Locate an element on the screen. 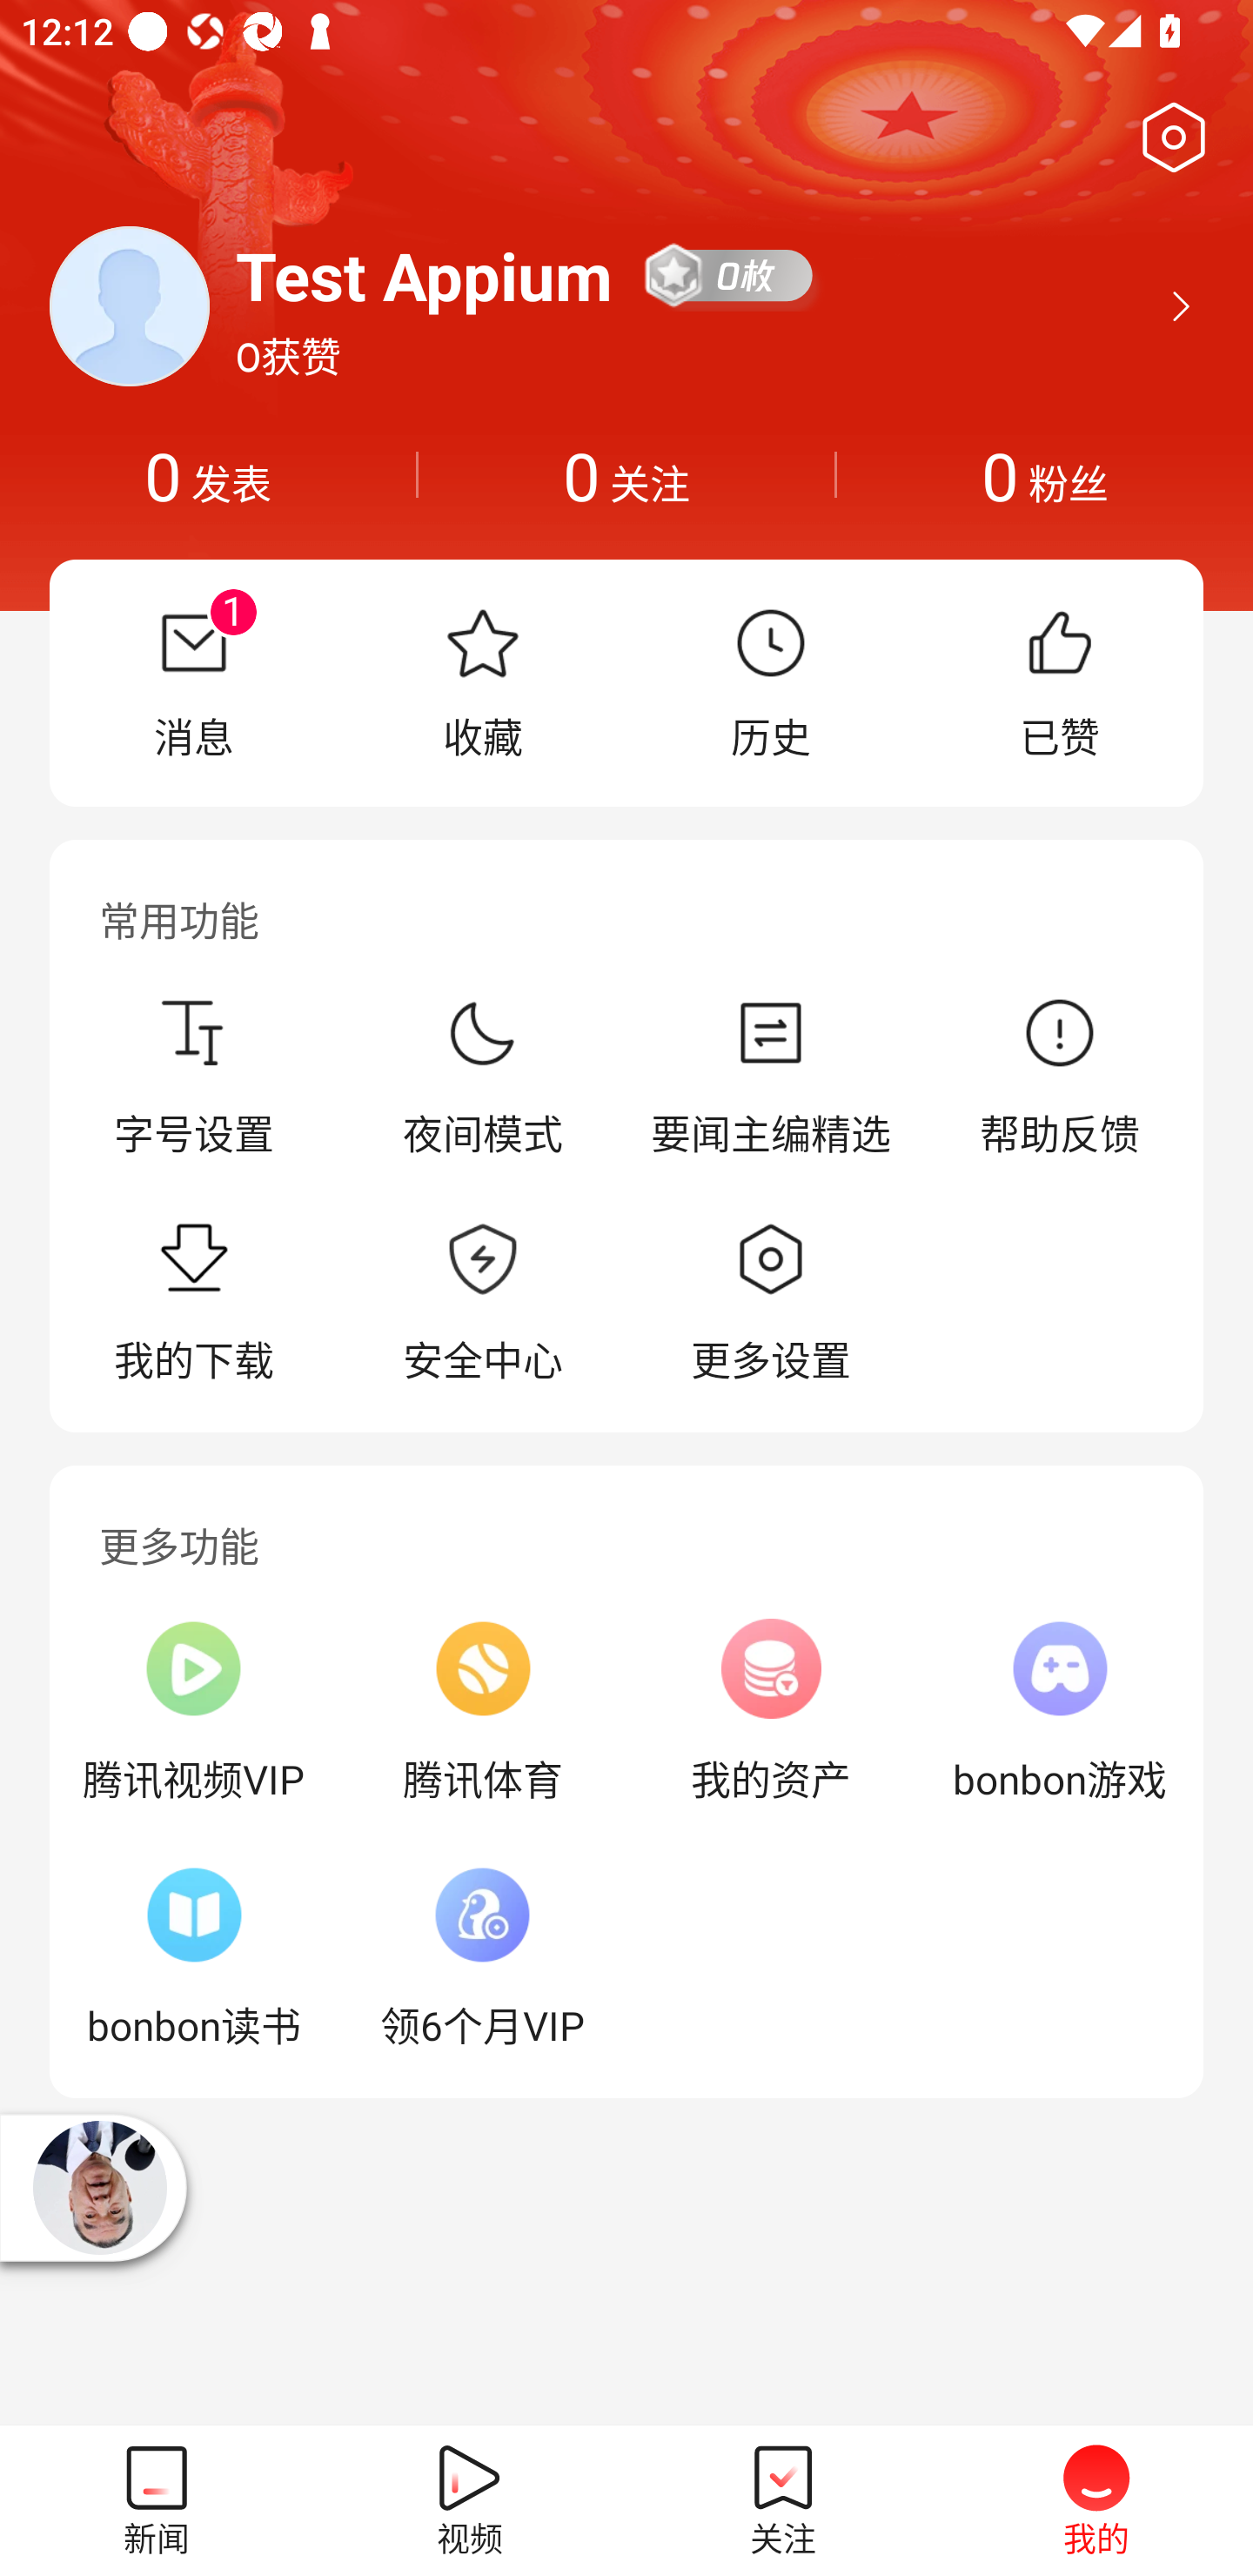 This screenshot has width=1253, height=2576. 帮助反馈，可点击 is located at coordinates (1059, 1077).